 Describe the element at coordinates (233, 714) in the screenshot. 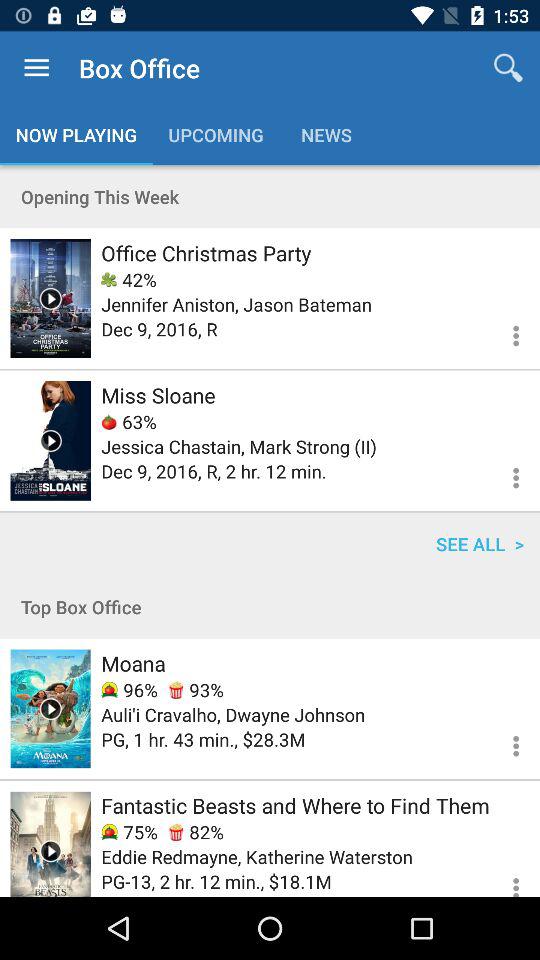

I see `open auli i cravalho icon` at that location.